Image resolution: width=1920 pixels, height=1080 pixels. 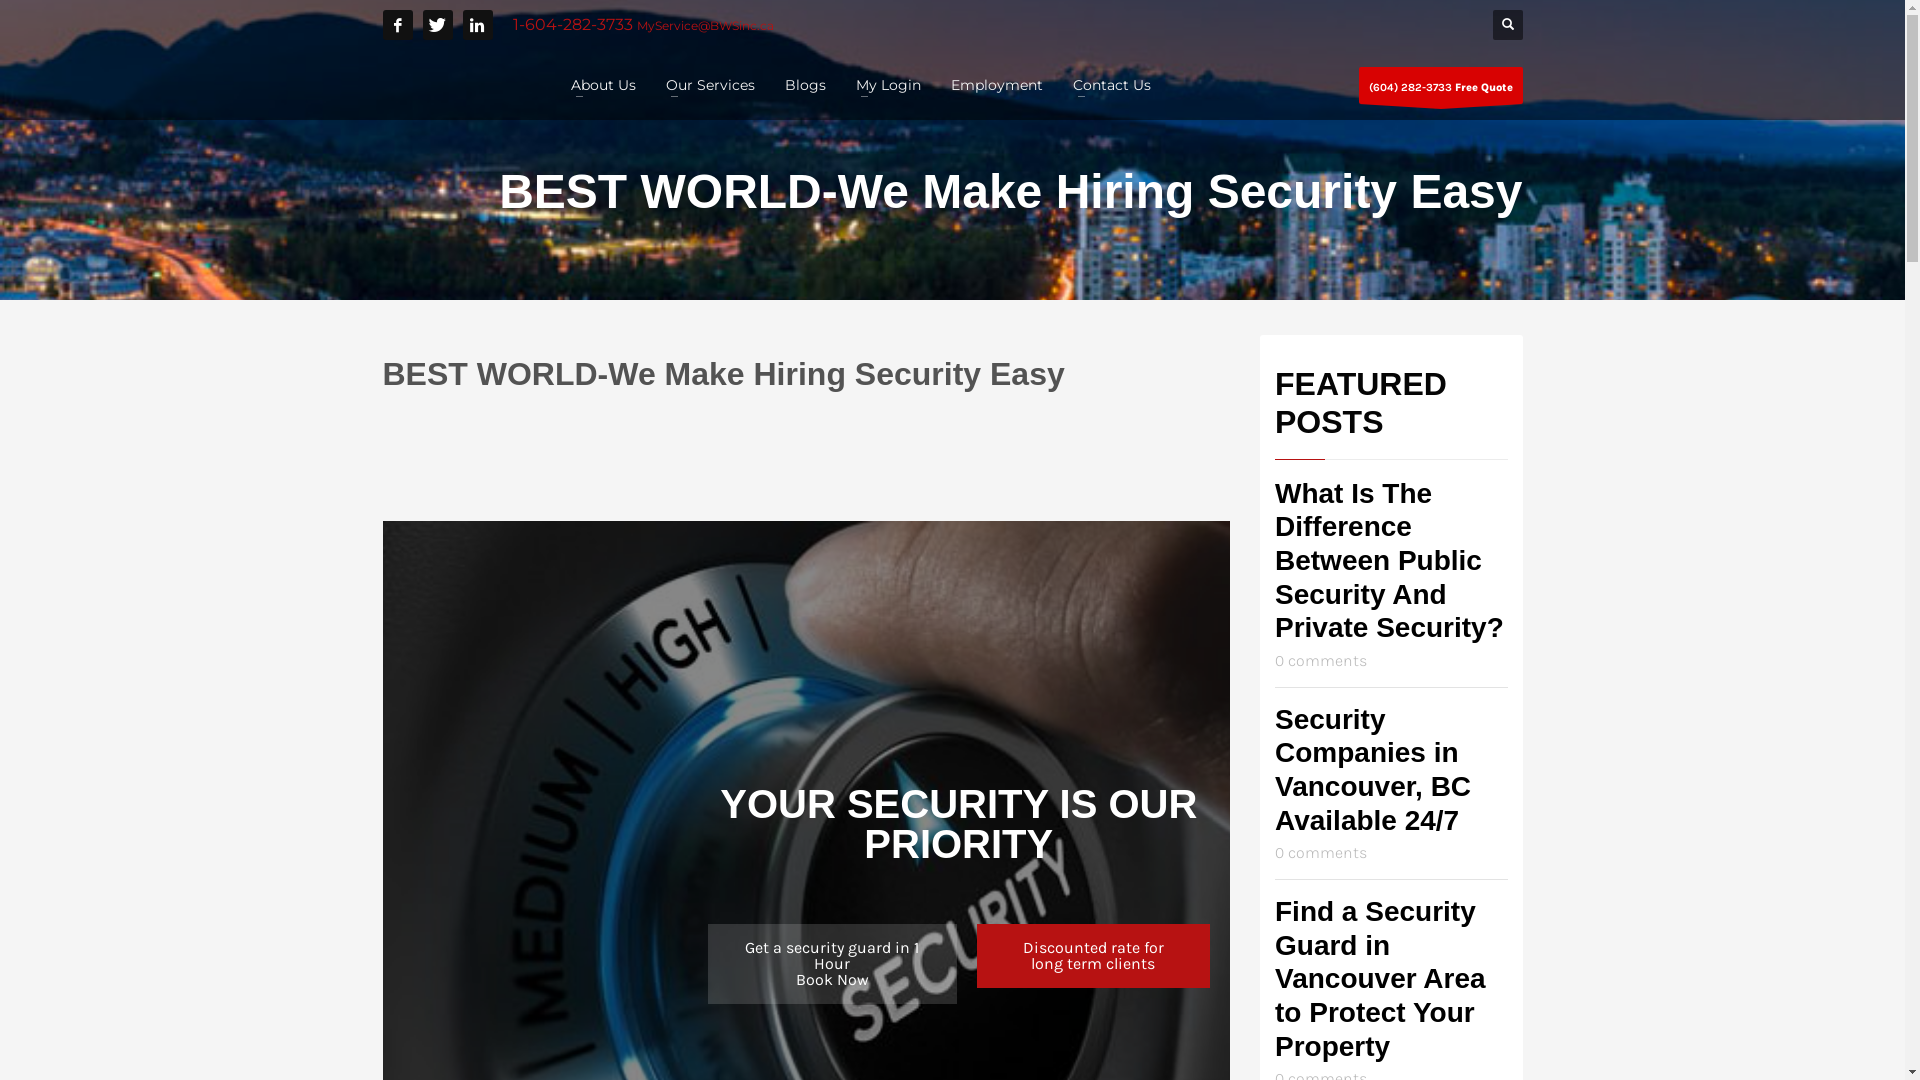 What do you see at coordinates (476, 25) in the screenshot?
I see `LinkedIn` at bounding box center [476, 25].